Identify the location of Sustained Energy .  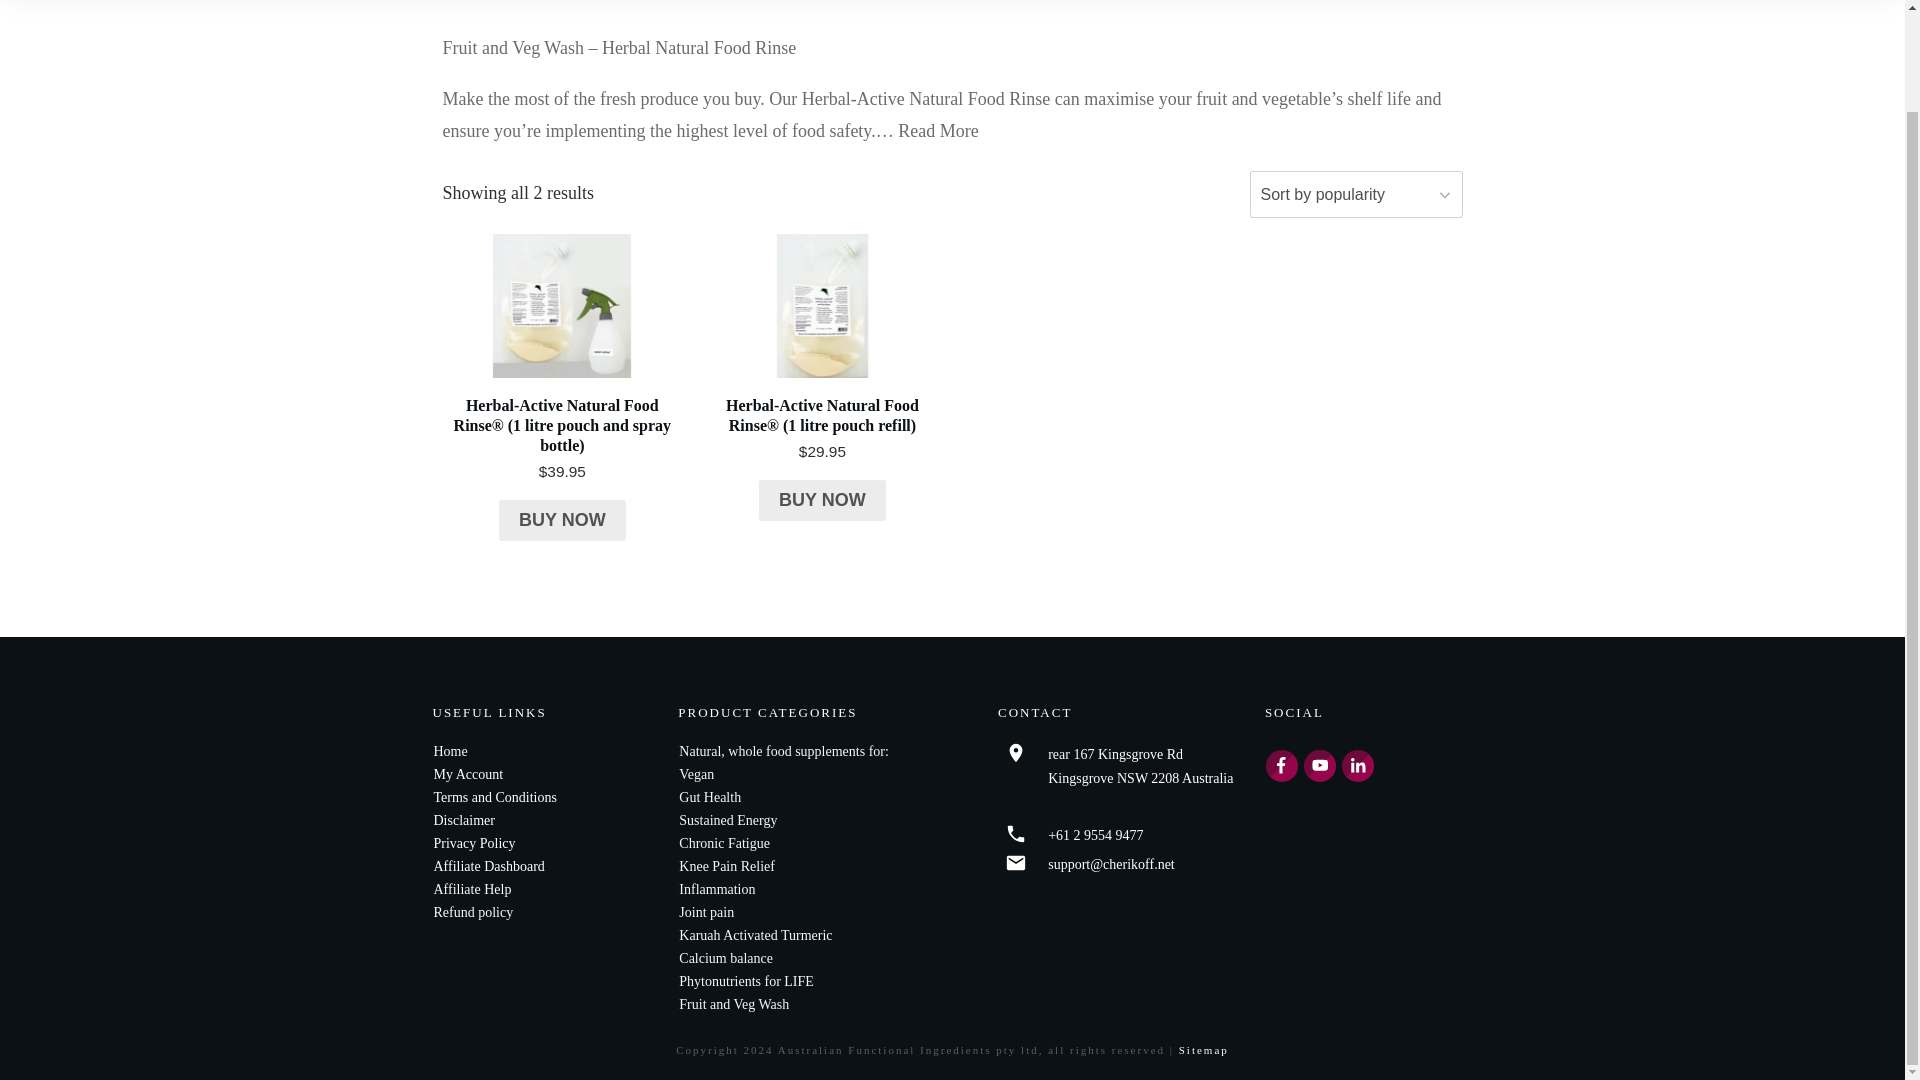
(730, 820).